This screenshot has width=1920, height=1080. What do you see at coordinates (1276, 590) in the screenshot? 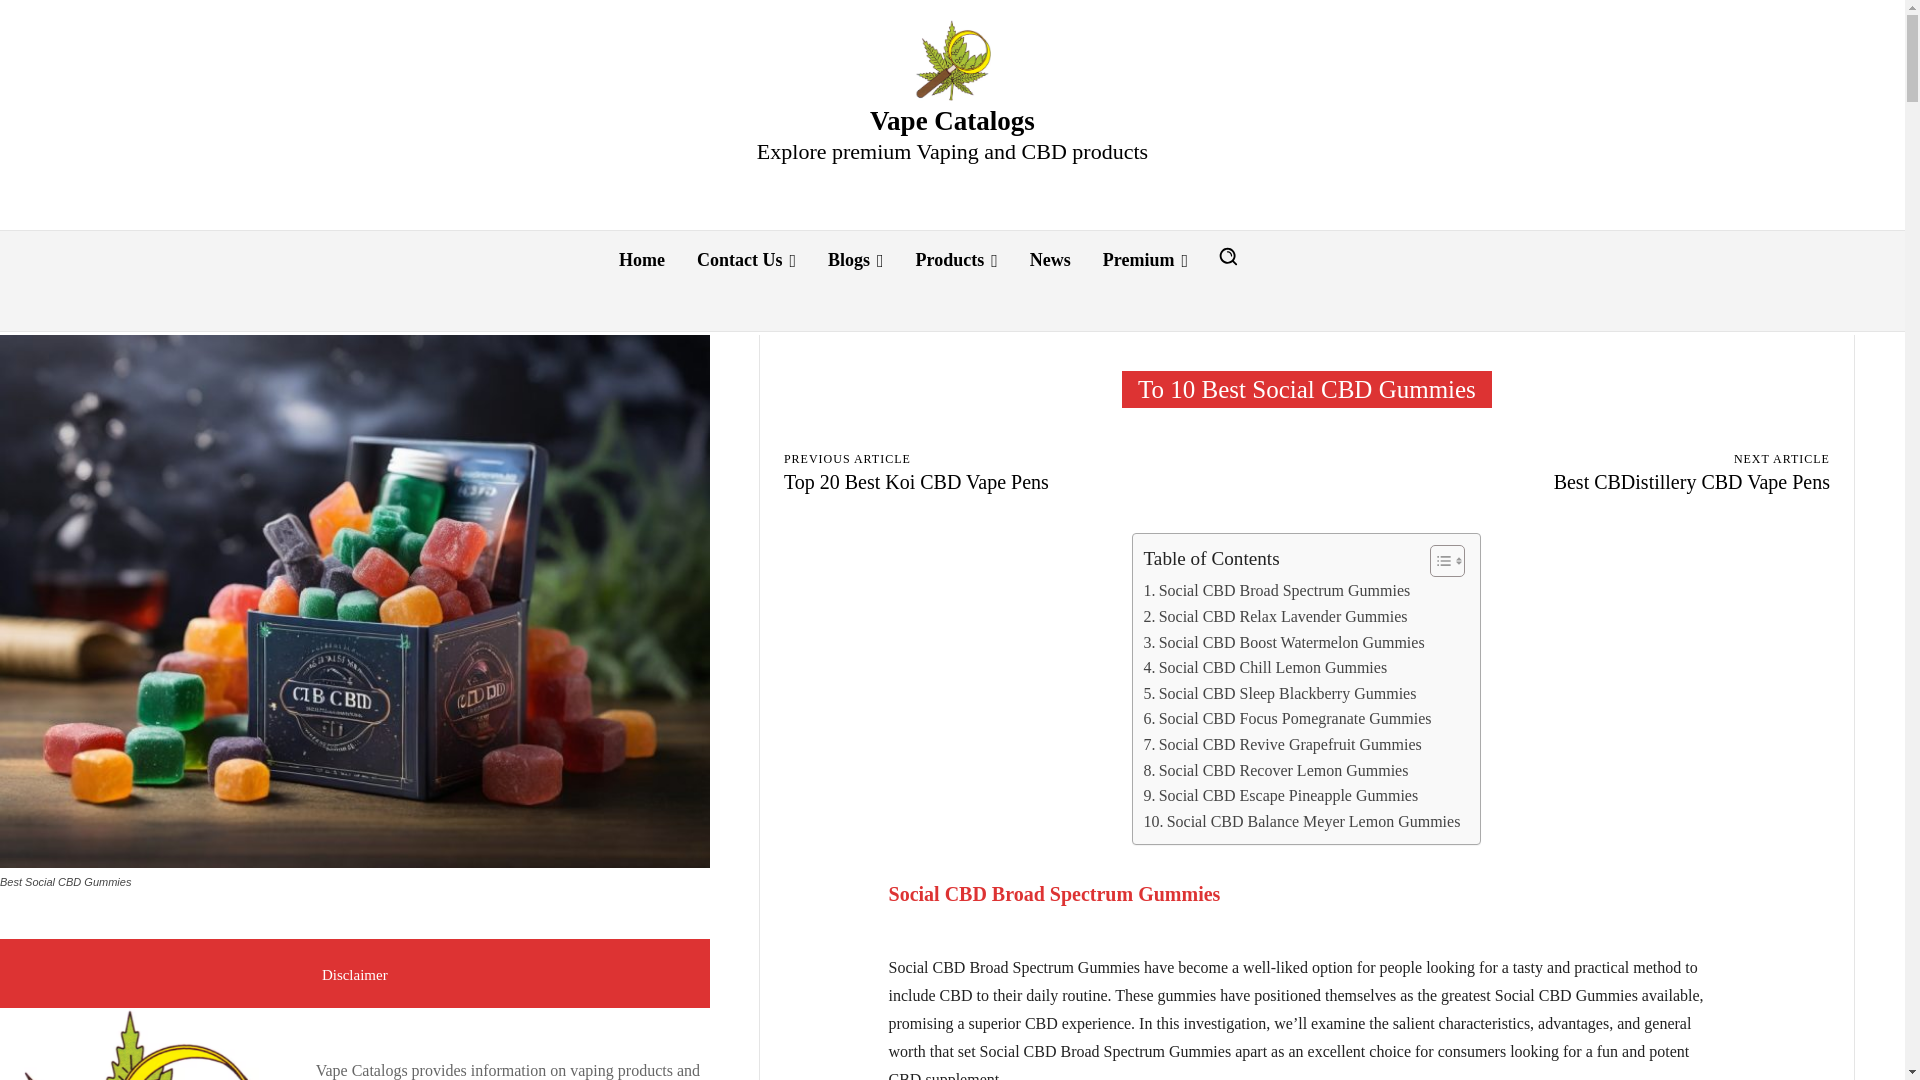
I see `Social CBD Broad Spectrum Gummies` at bounding box center [1276, 590].